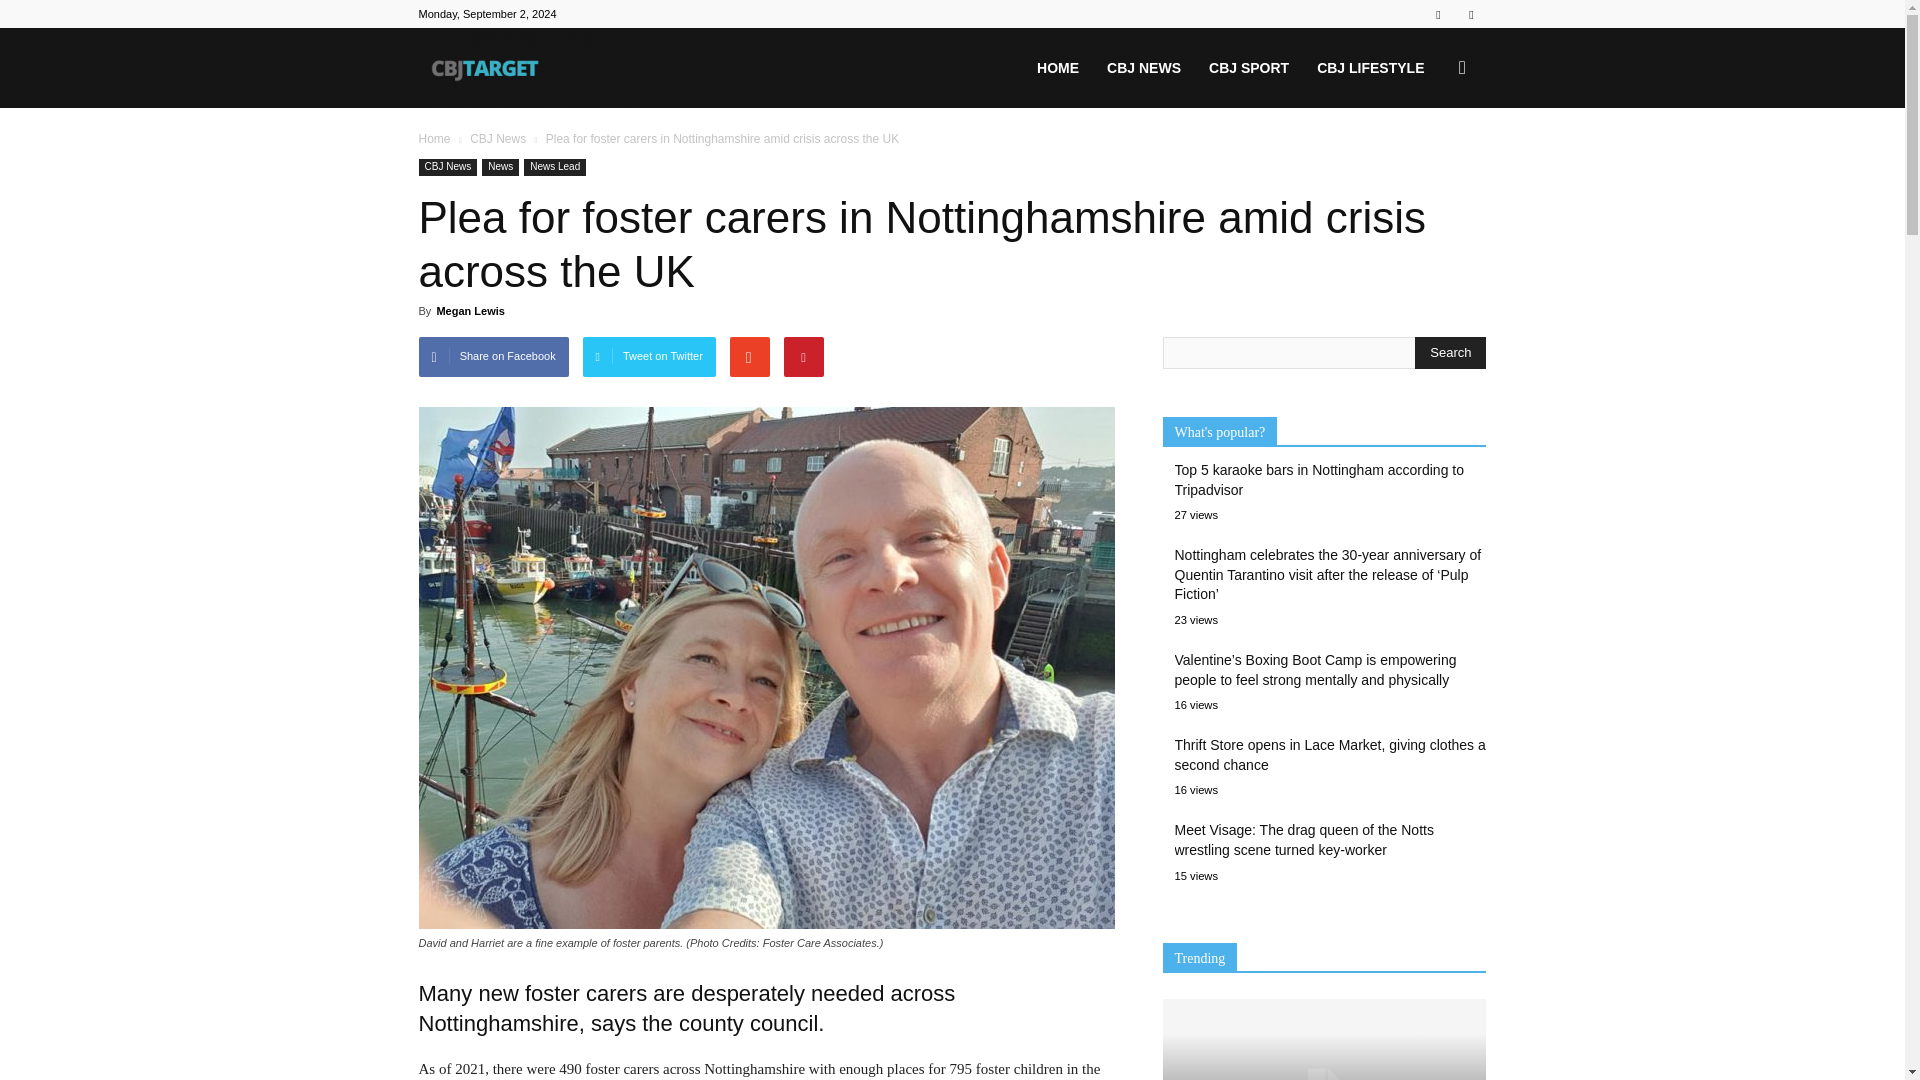 Image resolution: width=1920 pixels, height=1080 pixels. I want to click on Search, so click(1450, 352).